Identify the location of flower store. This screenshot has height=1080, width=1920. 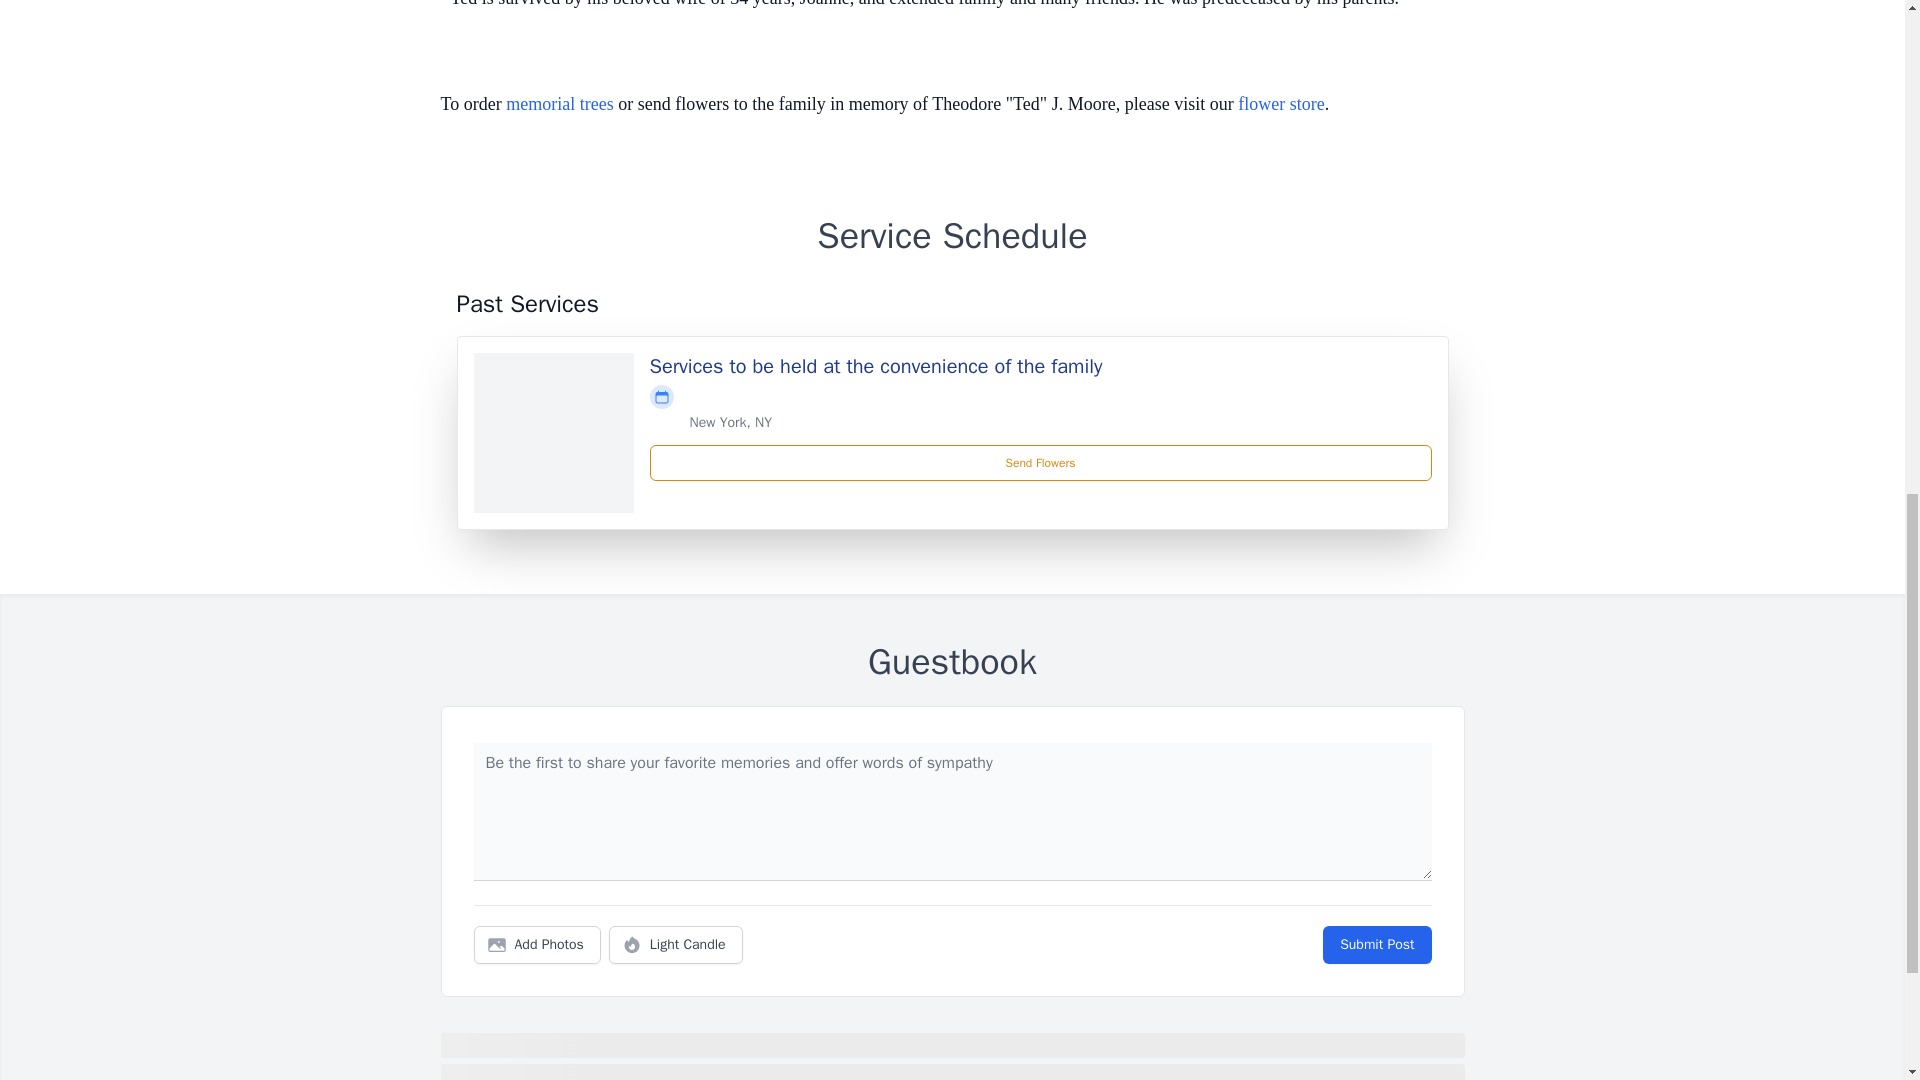
(1281, 104).